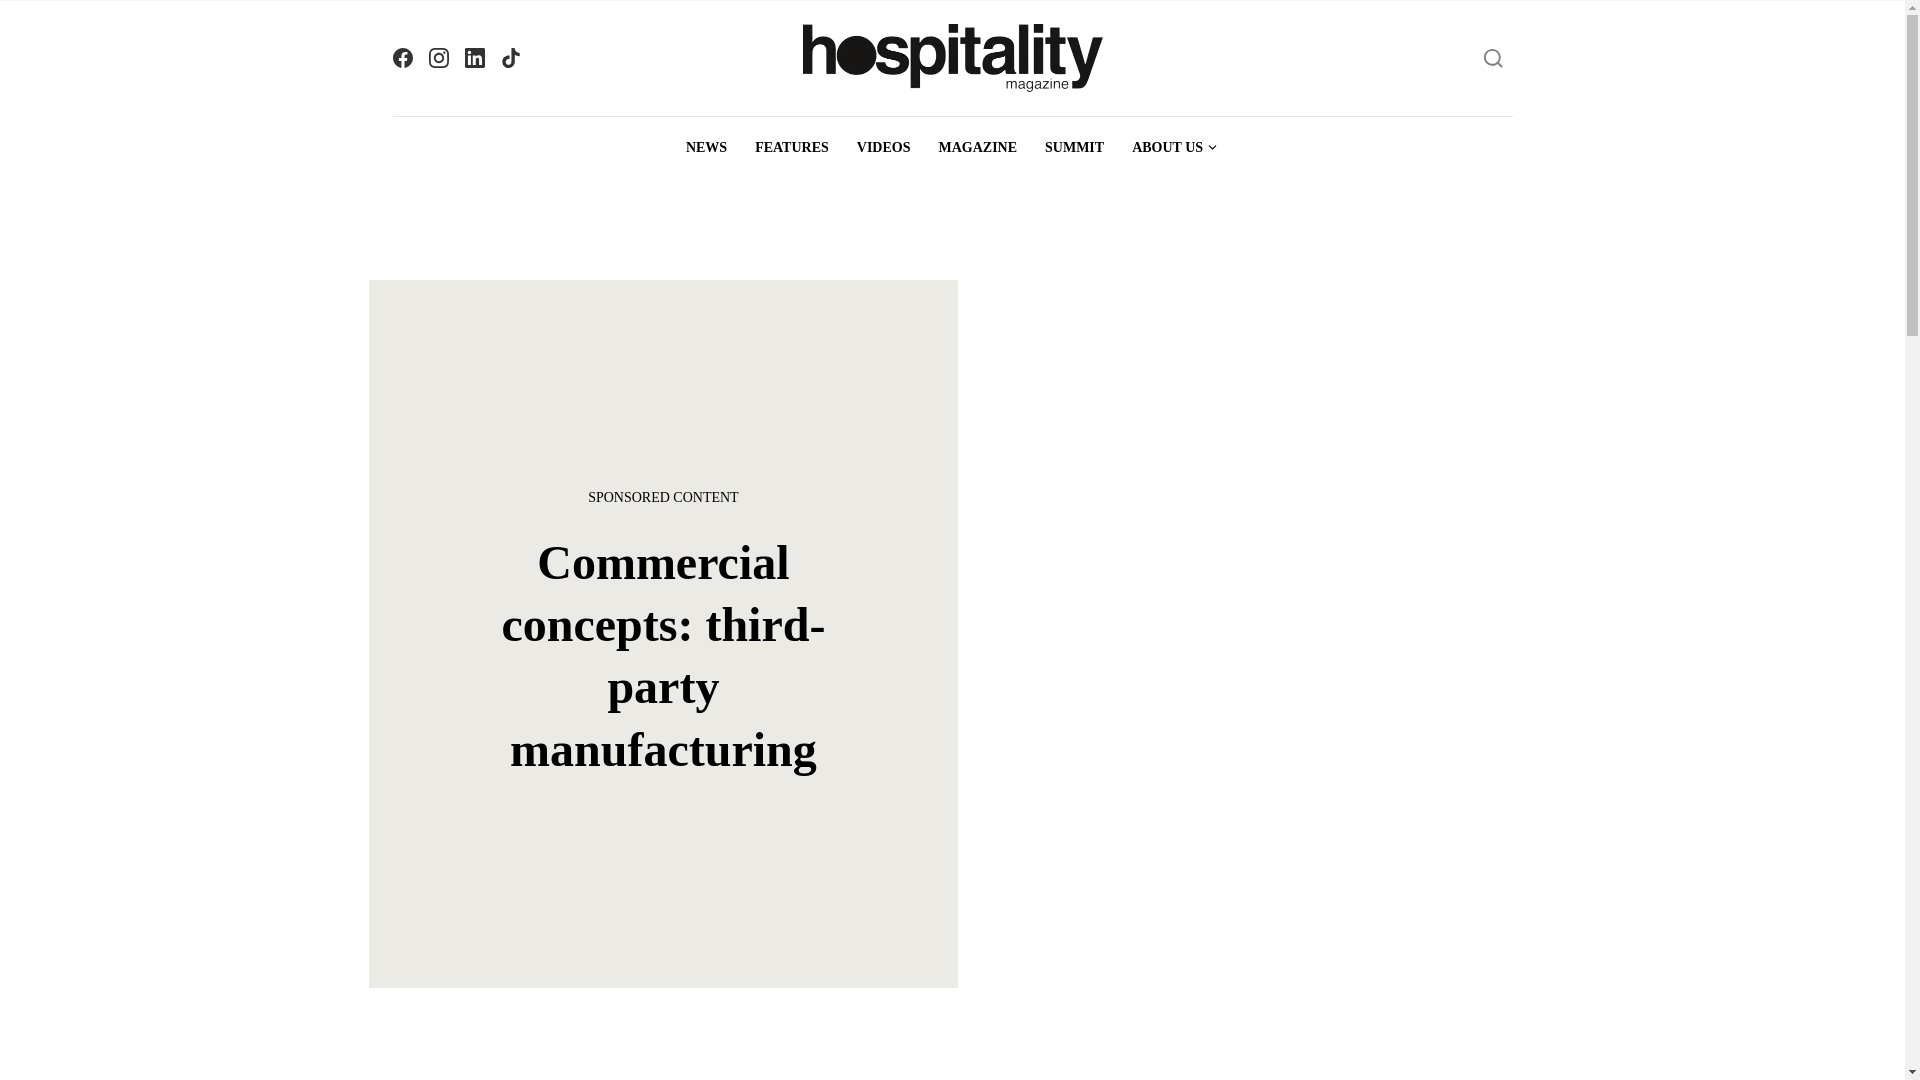 Image resolution: width=1920 pixels, height=1080 pixels. What do you see at coordinates (792, 148) in the screenshot?
I see `FEATURES` at bounding box center [792, 148].